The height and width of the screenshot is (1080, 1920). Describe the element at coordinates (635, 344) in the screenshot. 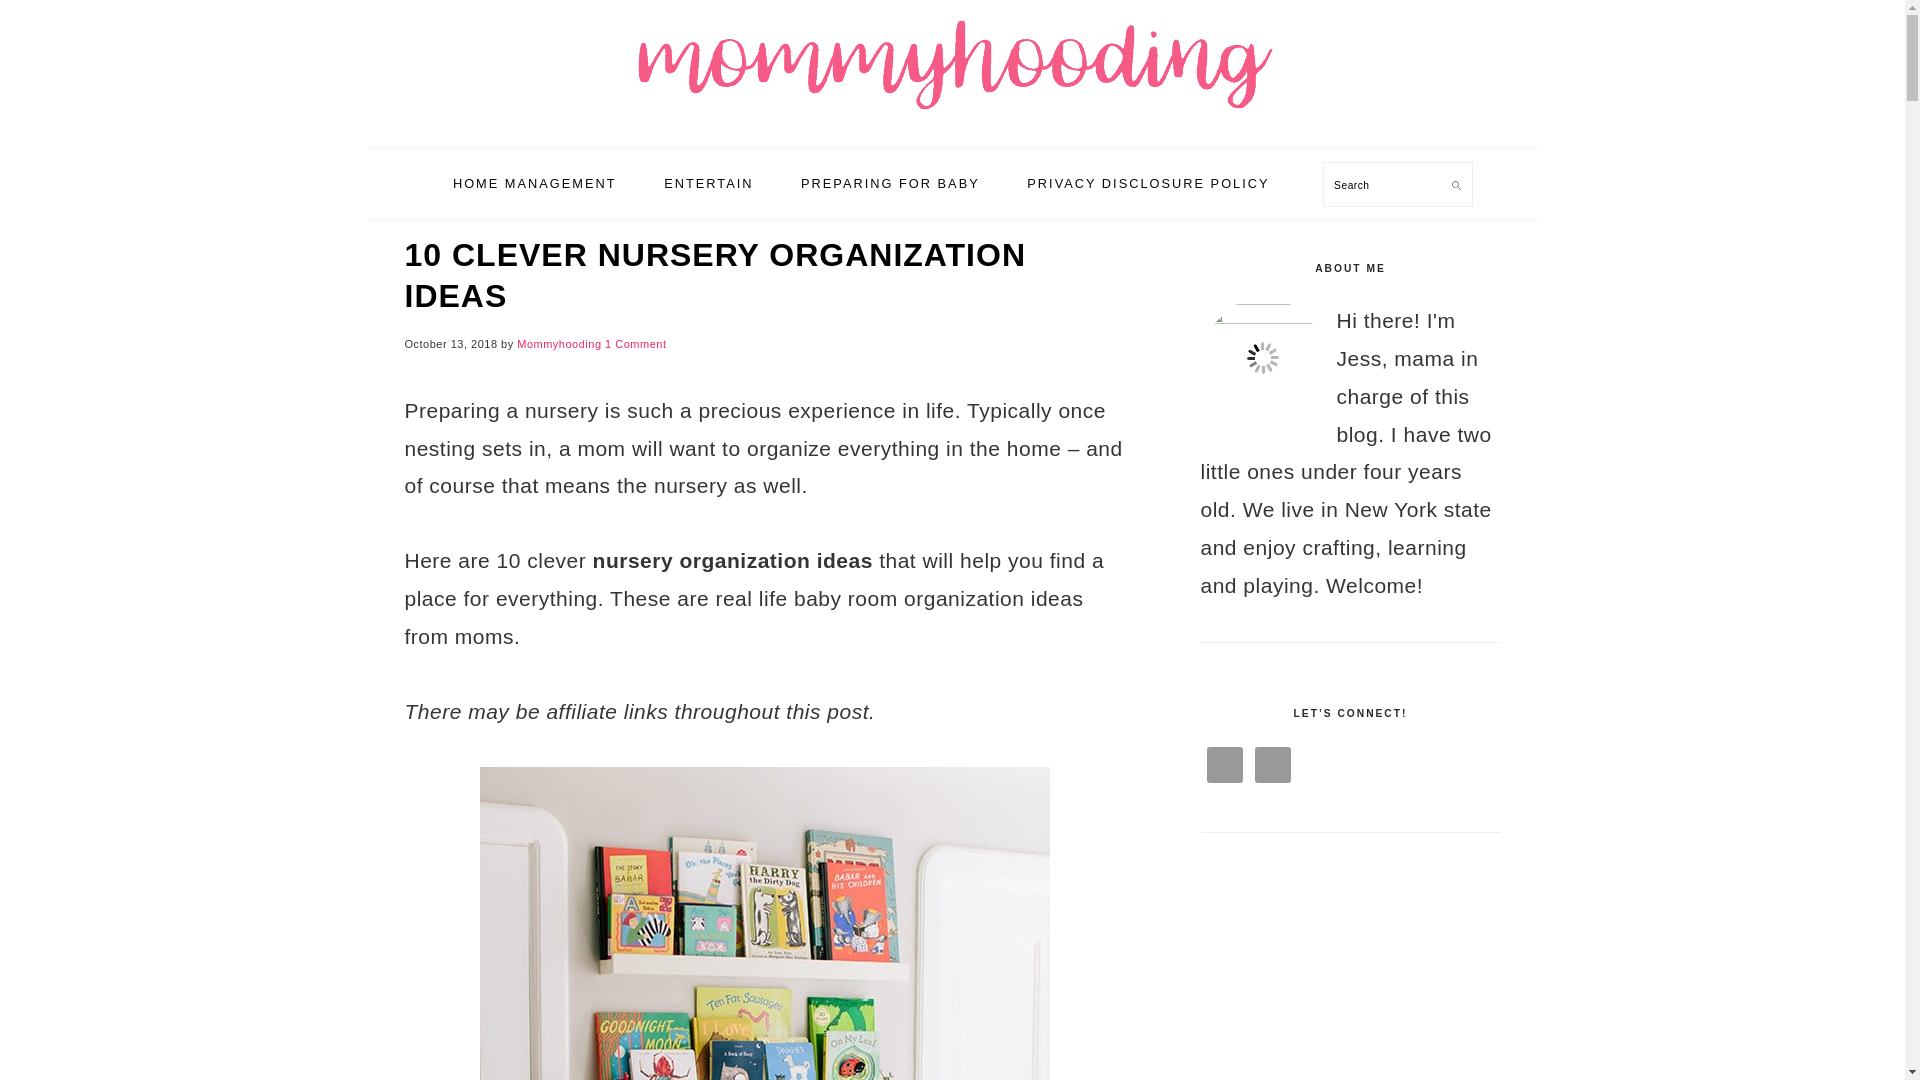

I see `1 Comment` at that location.